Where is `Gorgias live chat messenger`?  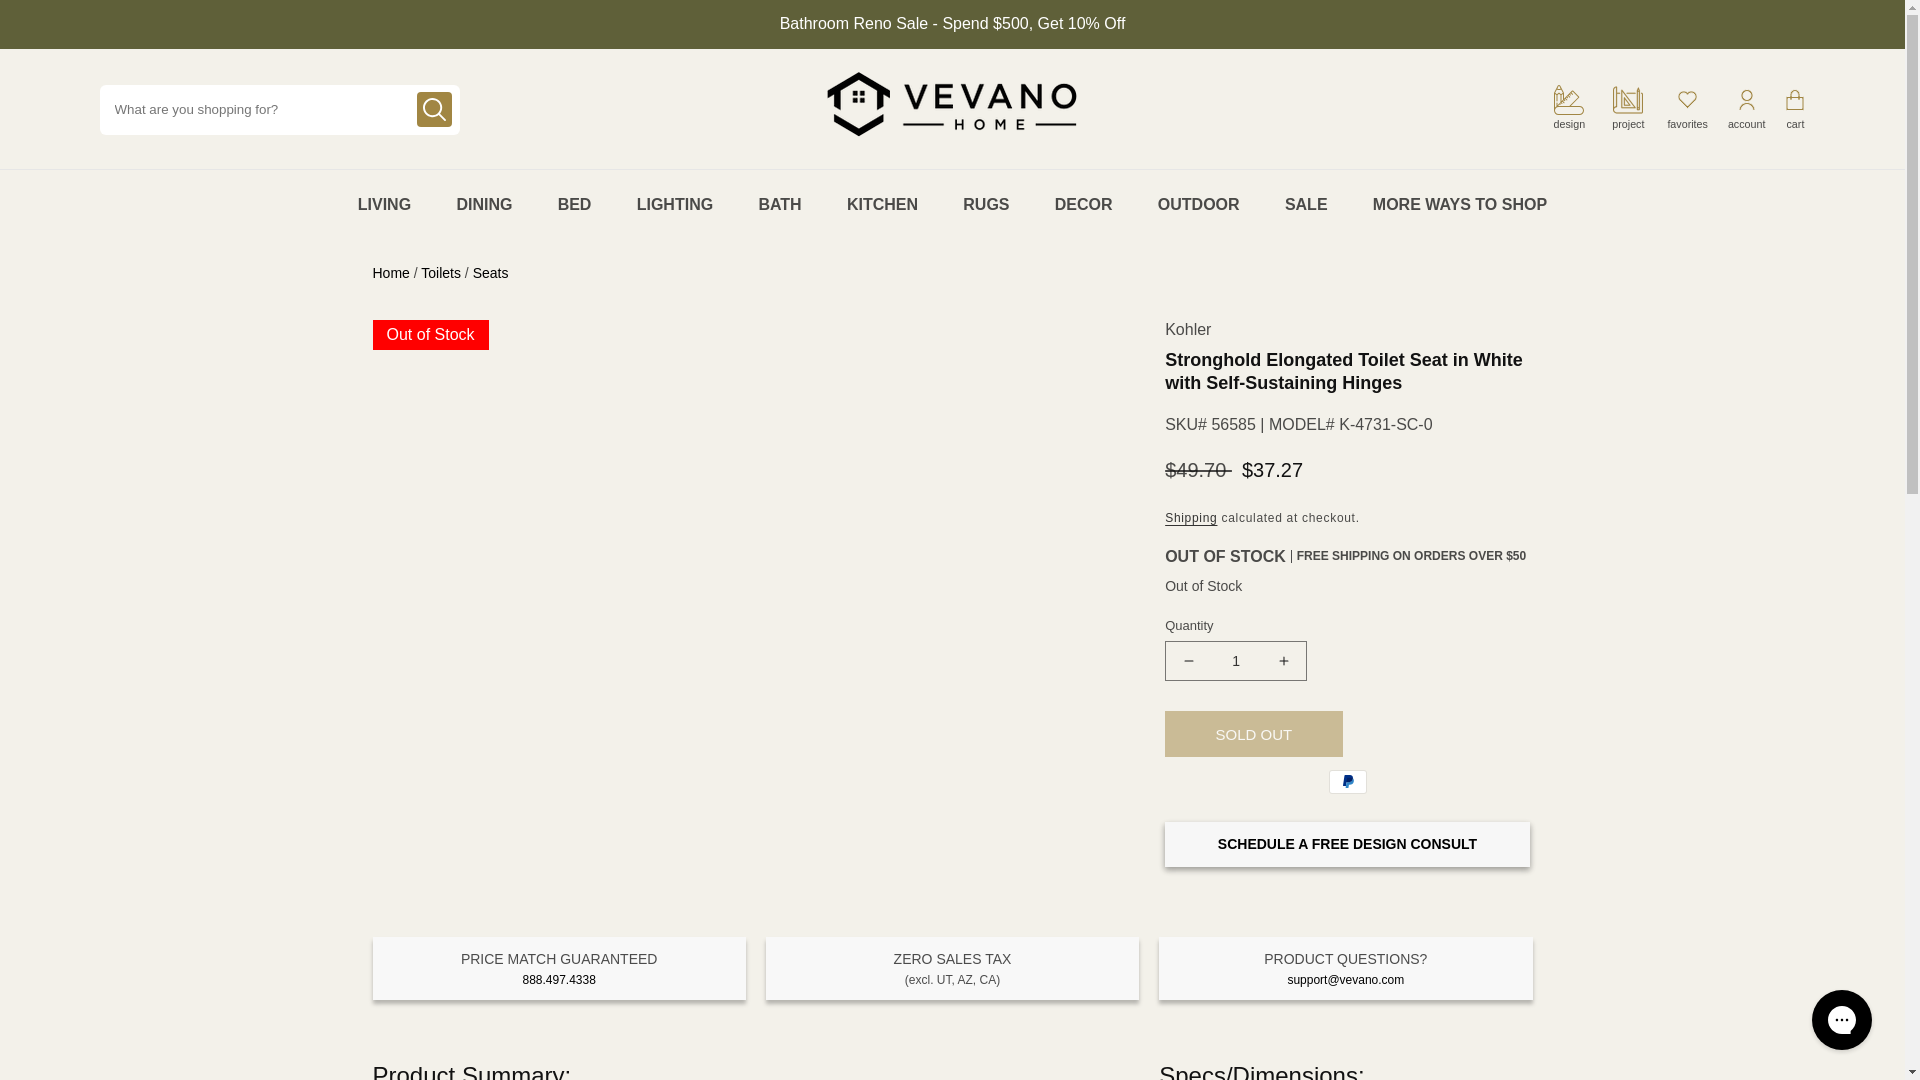
Gorgias live chat messenger is located at coordinates (1842, 1020).